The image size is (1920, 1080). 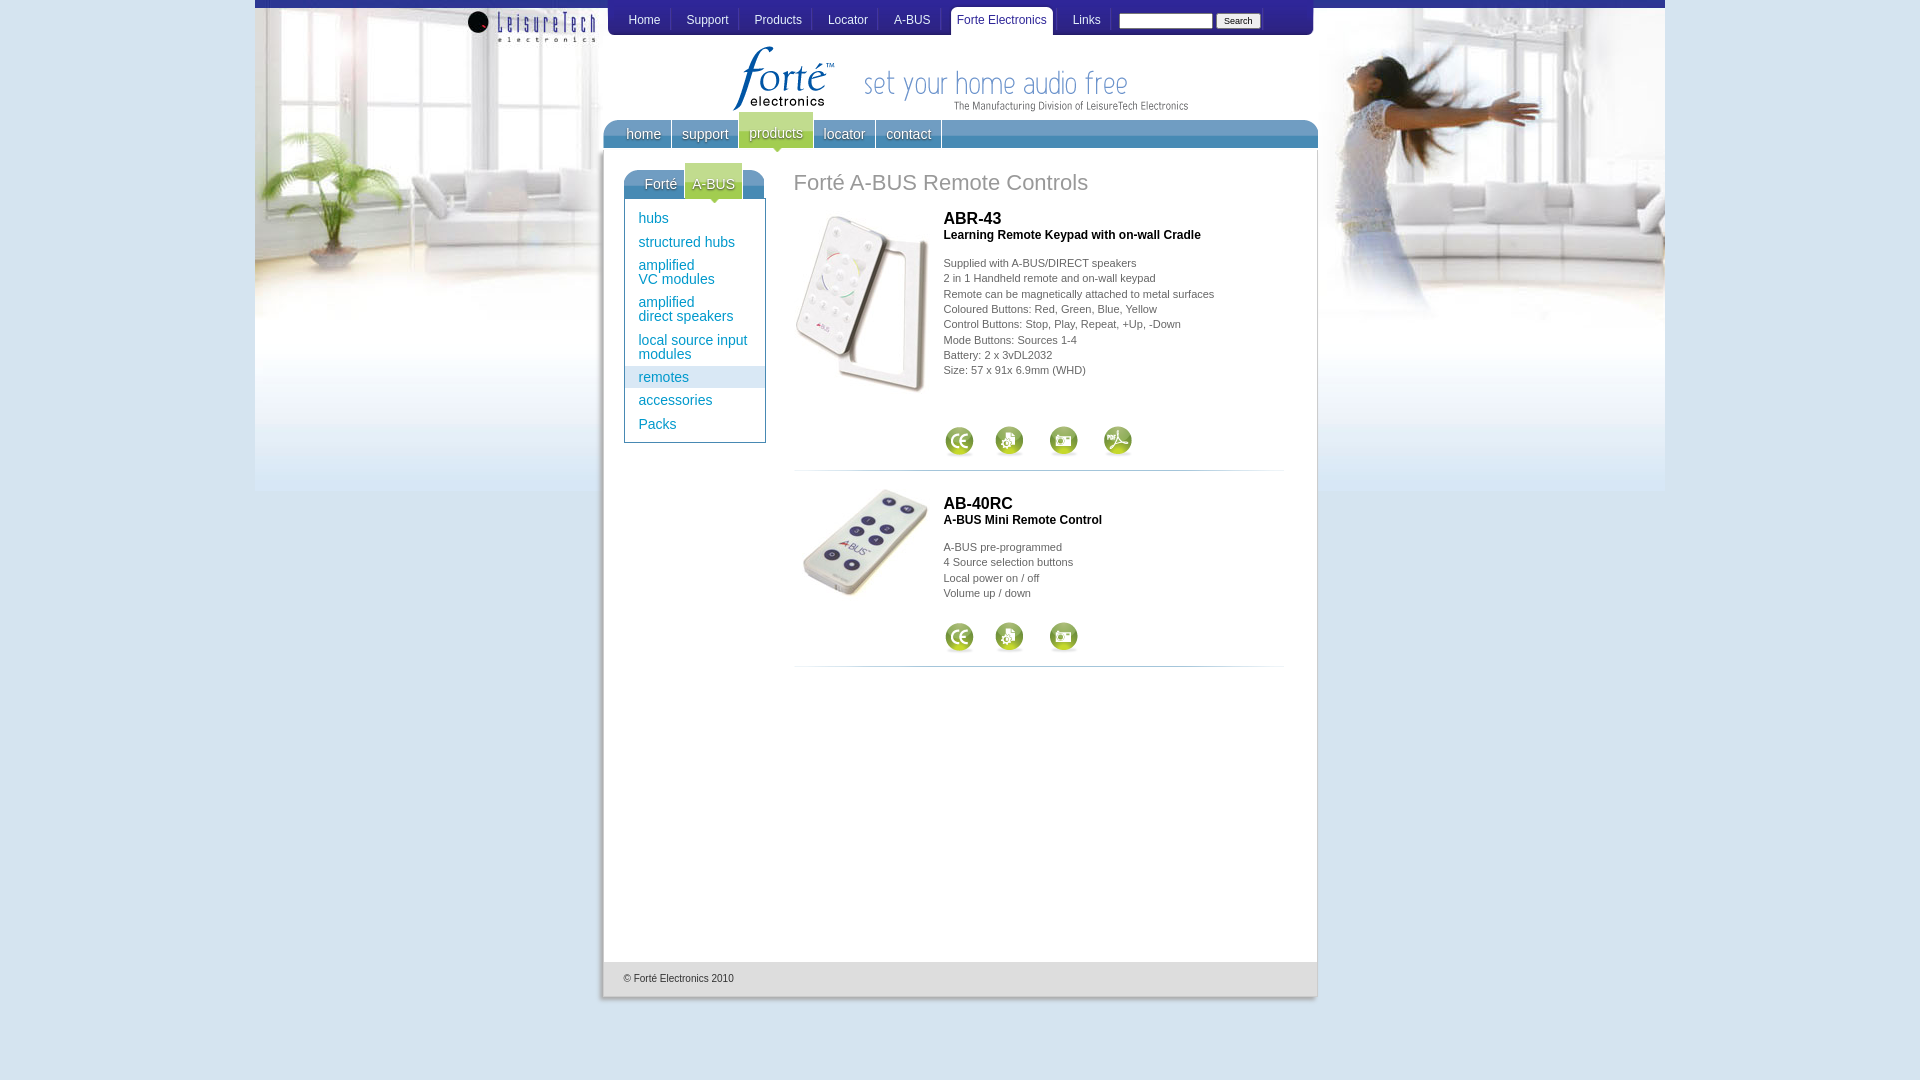 What do you see at coordinates (778, 19) in the screenshot?
I see `Products` at bounding box center [778, 19].